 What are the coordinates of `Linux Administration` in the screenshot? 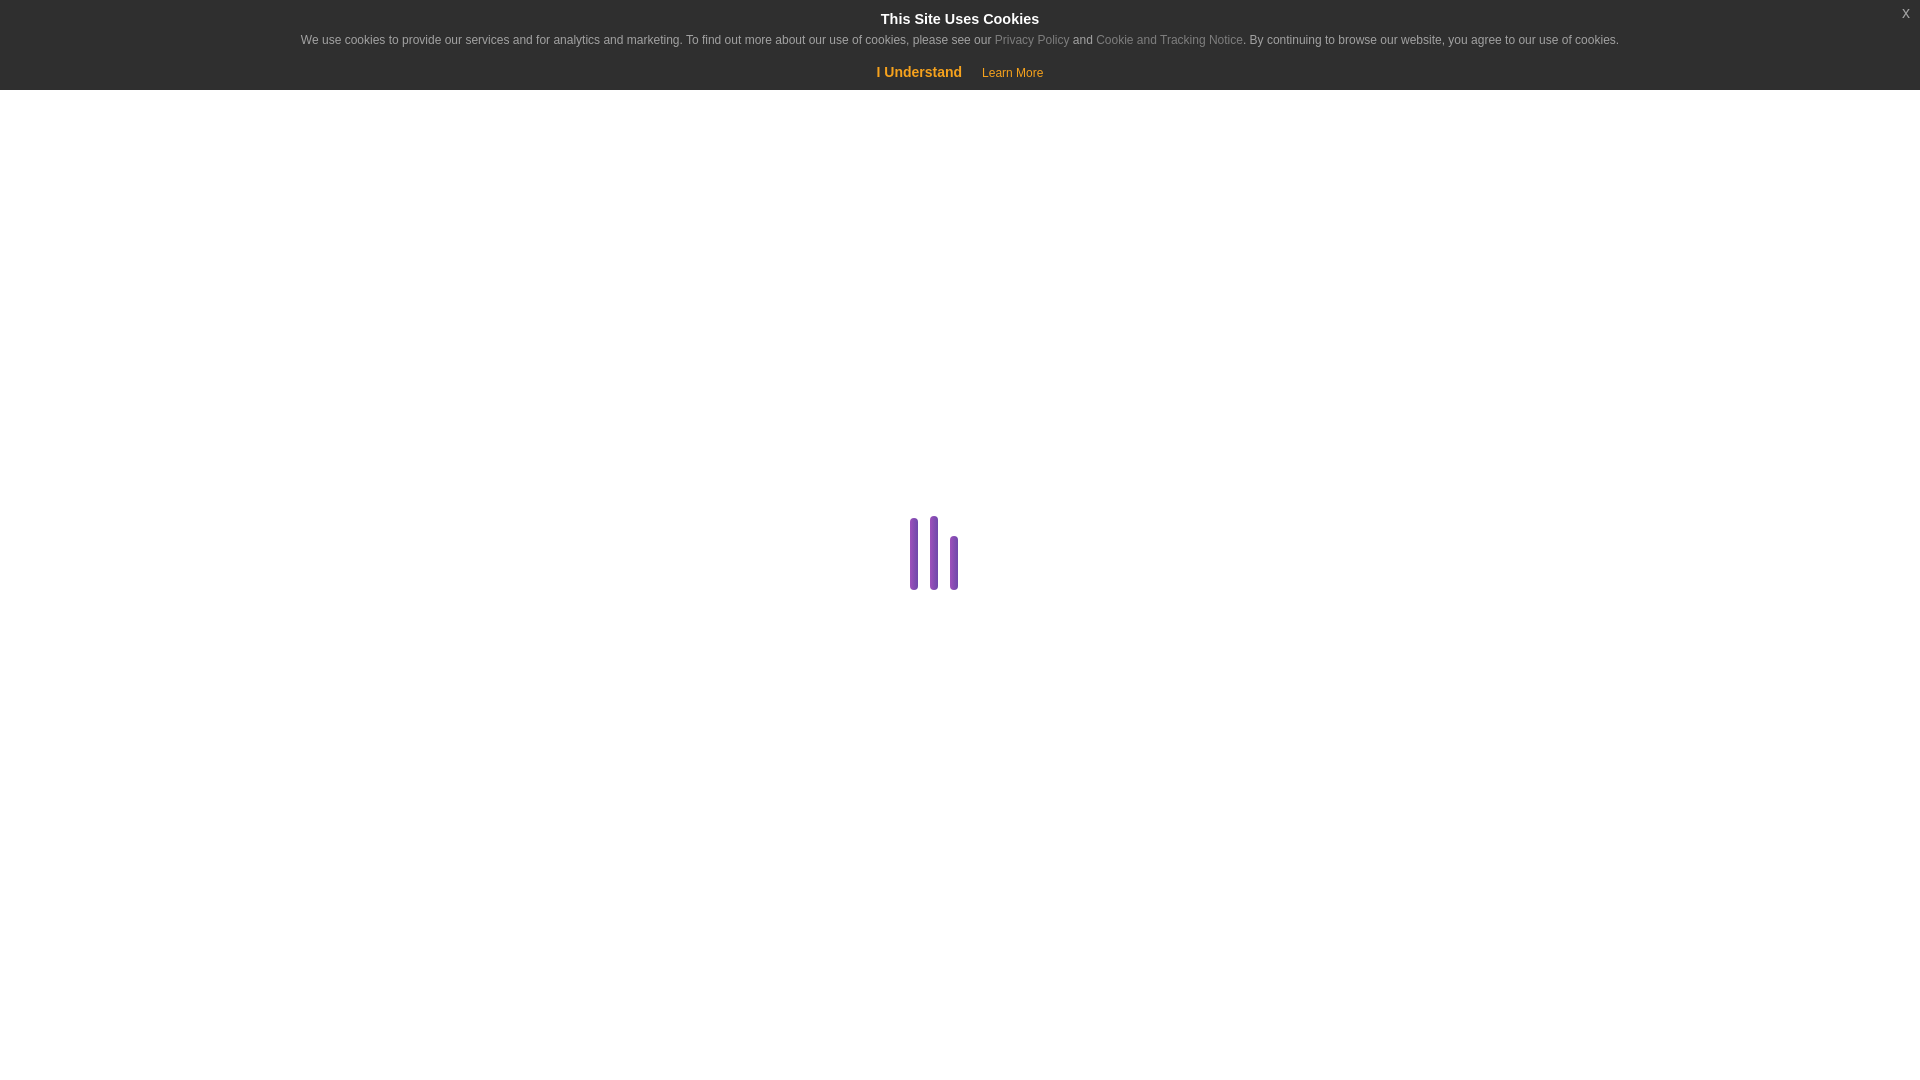 It's located at (371, 989).